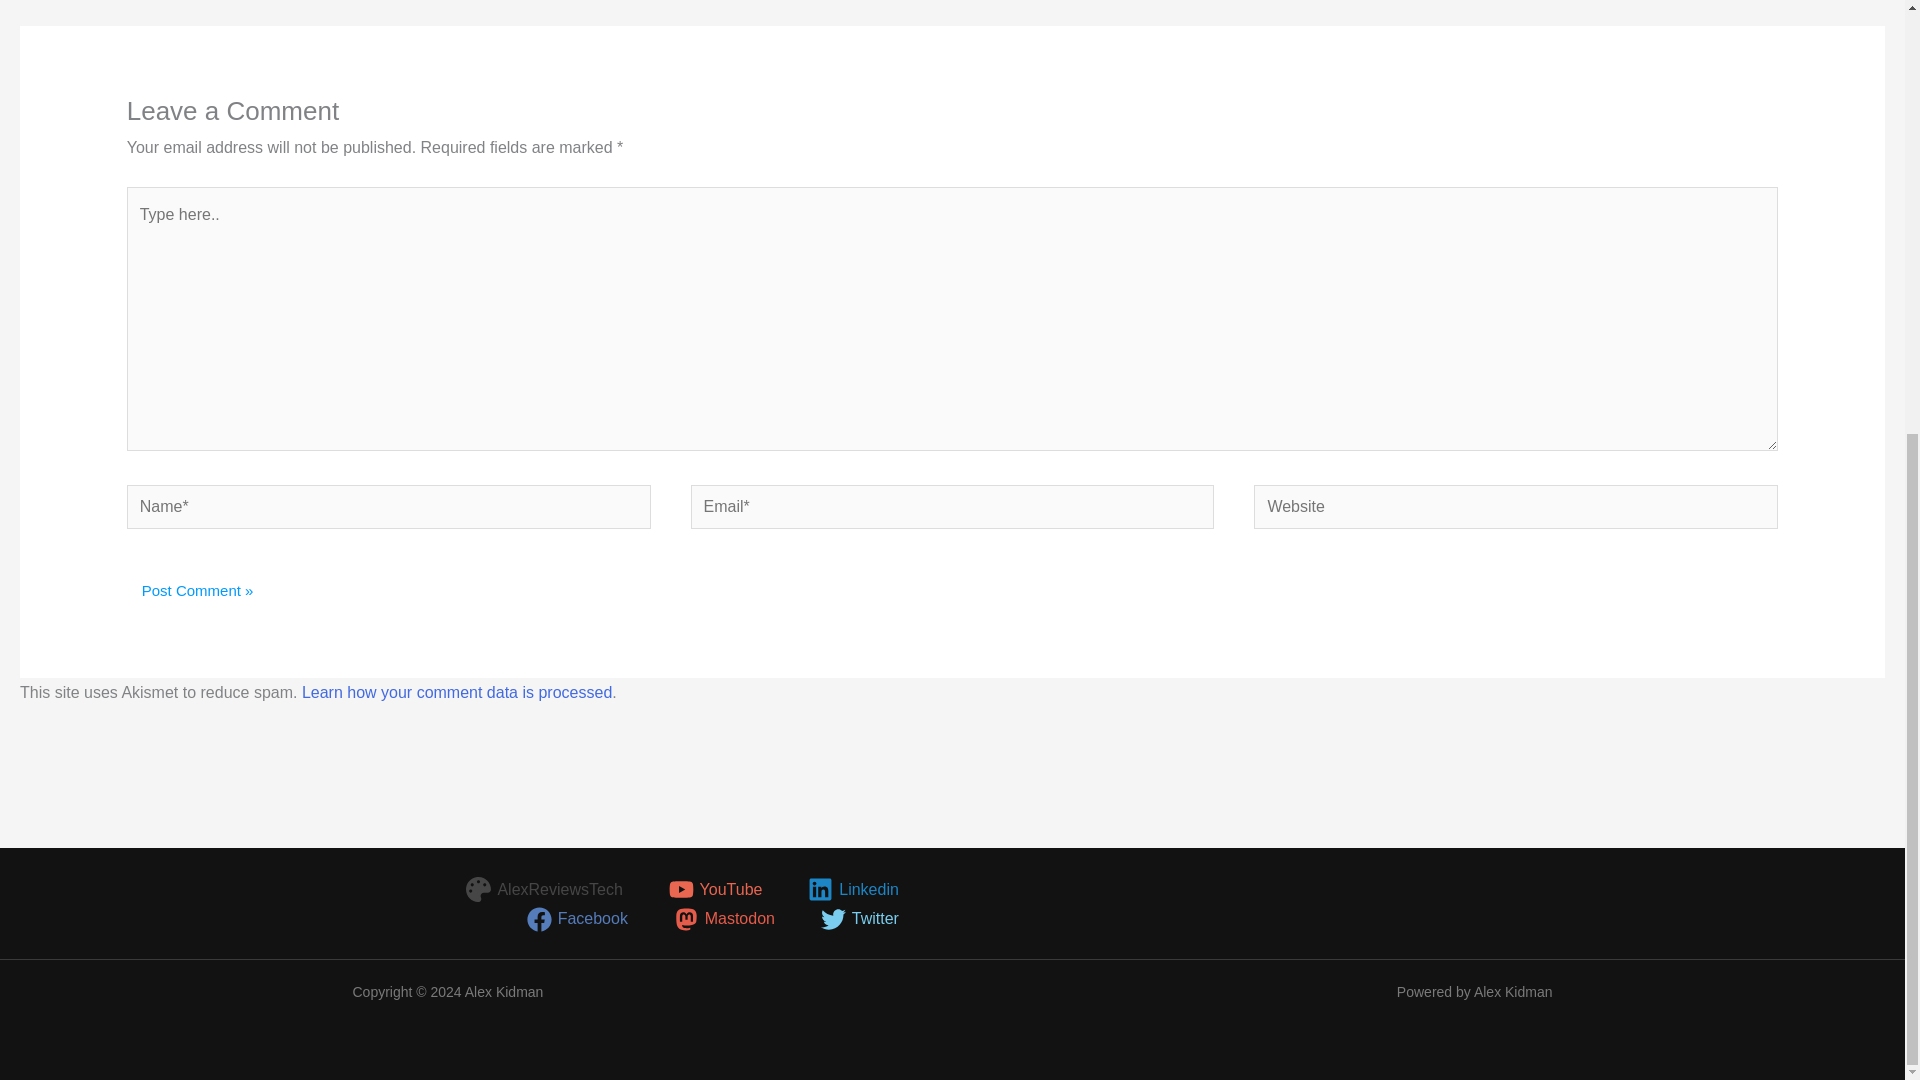 The width and height of the screenshot is (1920, 1080). What do you see at coordinates (456, 692) in the screenshot?
I see `Learn how your comment data is processed` at bounding box center [456, 692].